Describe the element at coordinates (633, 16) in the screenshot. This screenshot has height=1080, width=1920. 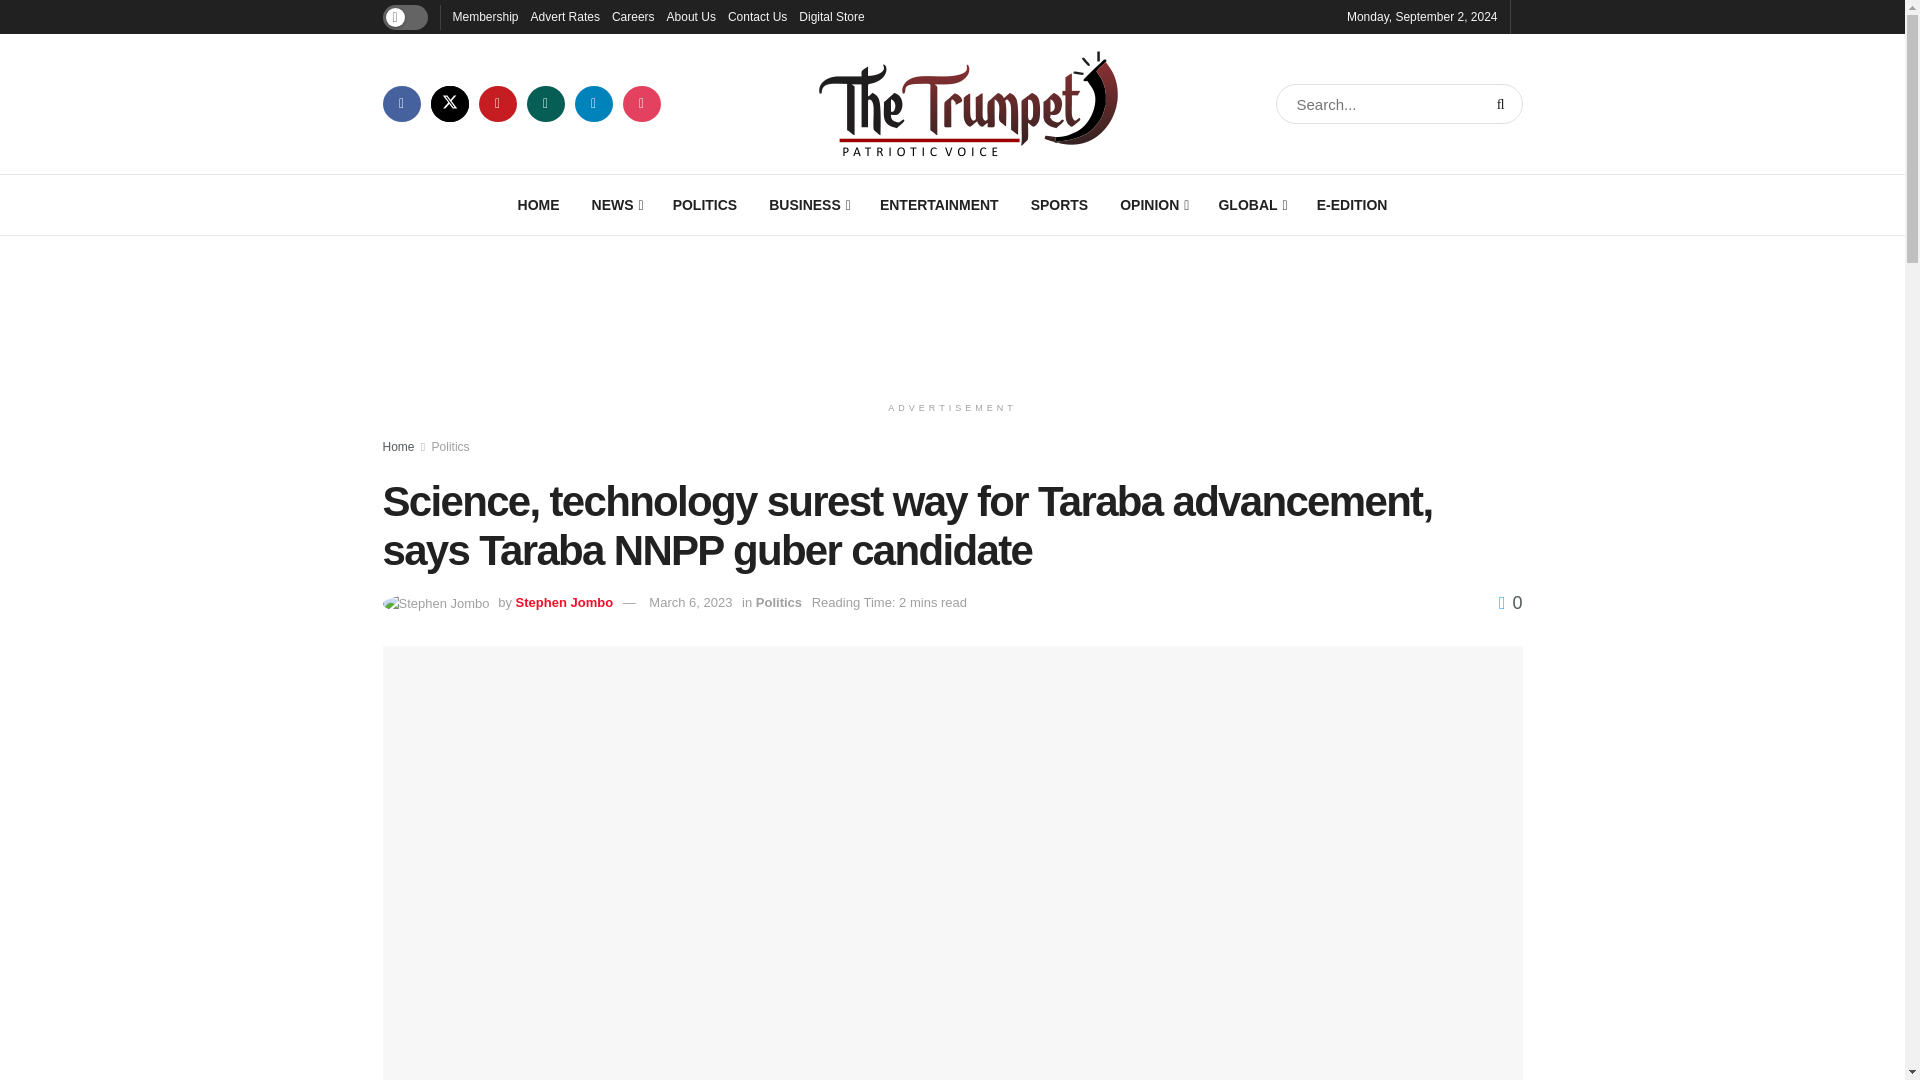
I see `Careers` at that location.